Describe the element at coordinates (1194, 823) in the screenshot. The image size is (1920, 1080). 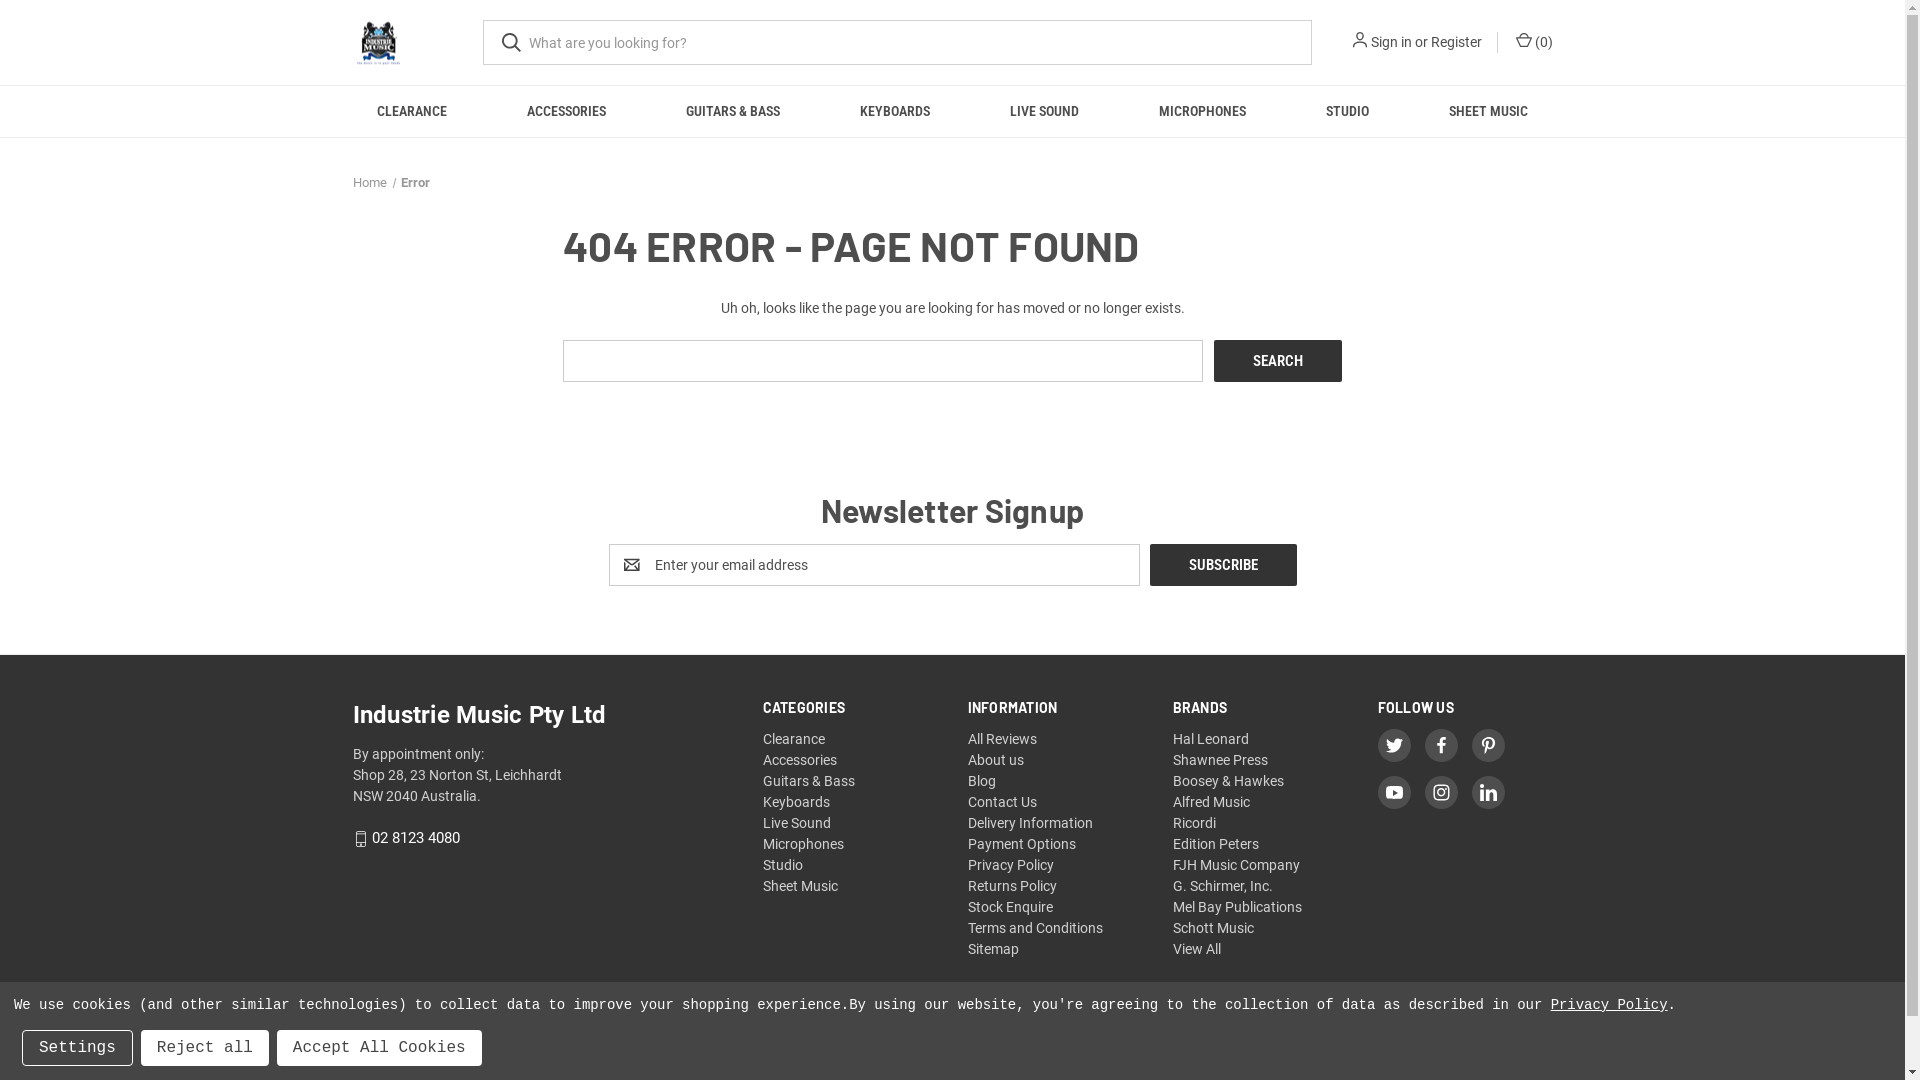
I see `Ricordi` at that location.